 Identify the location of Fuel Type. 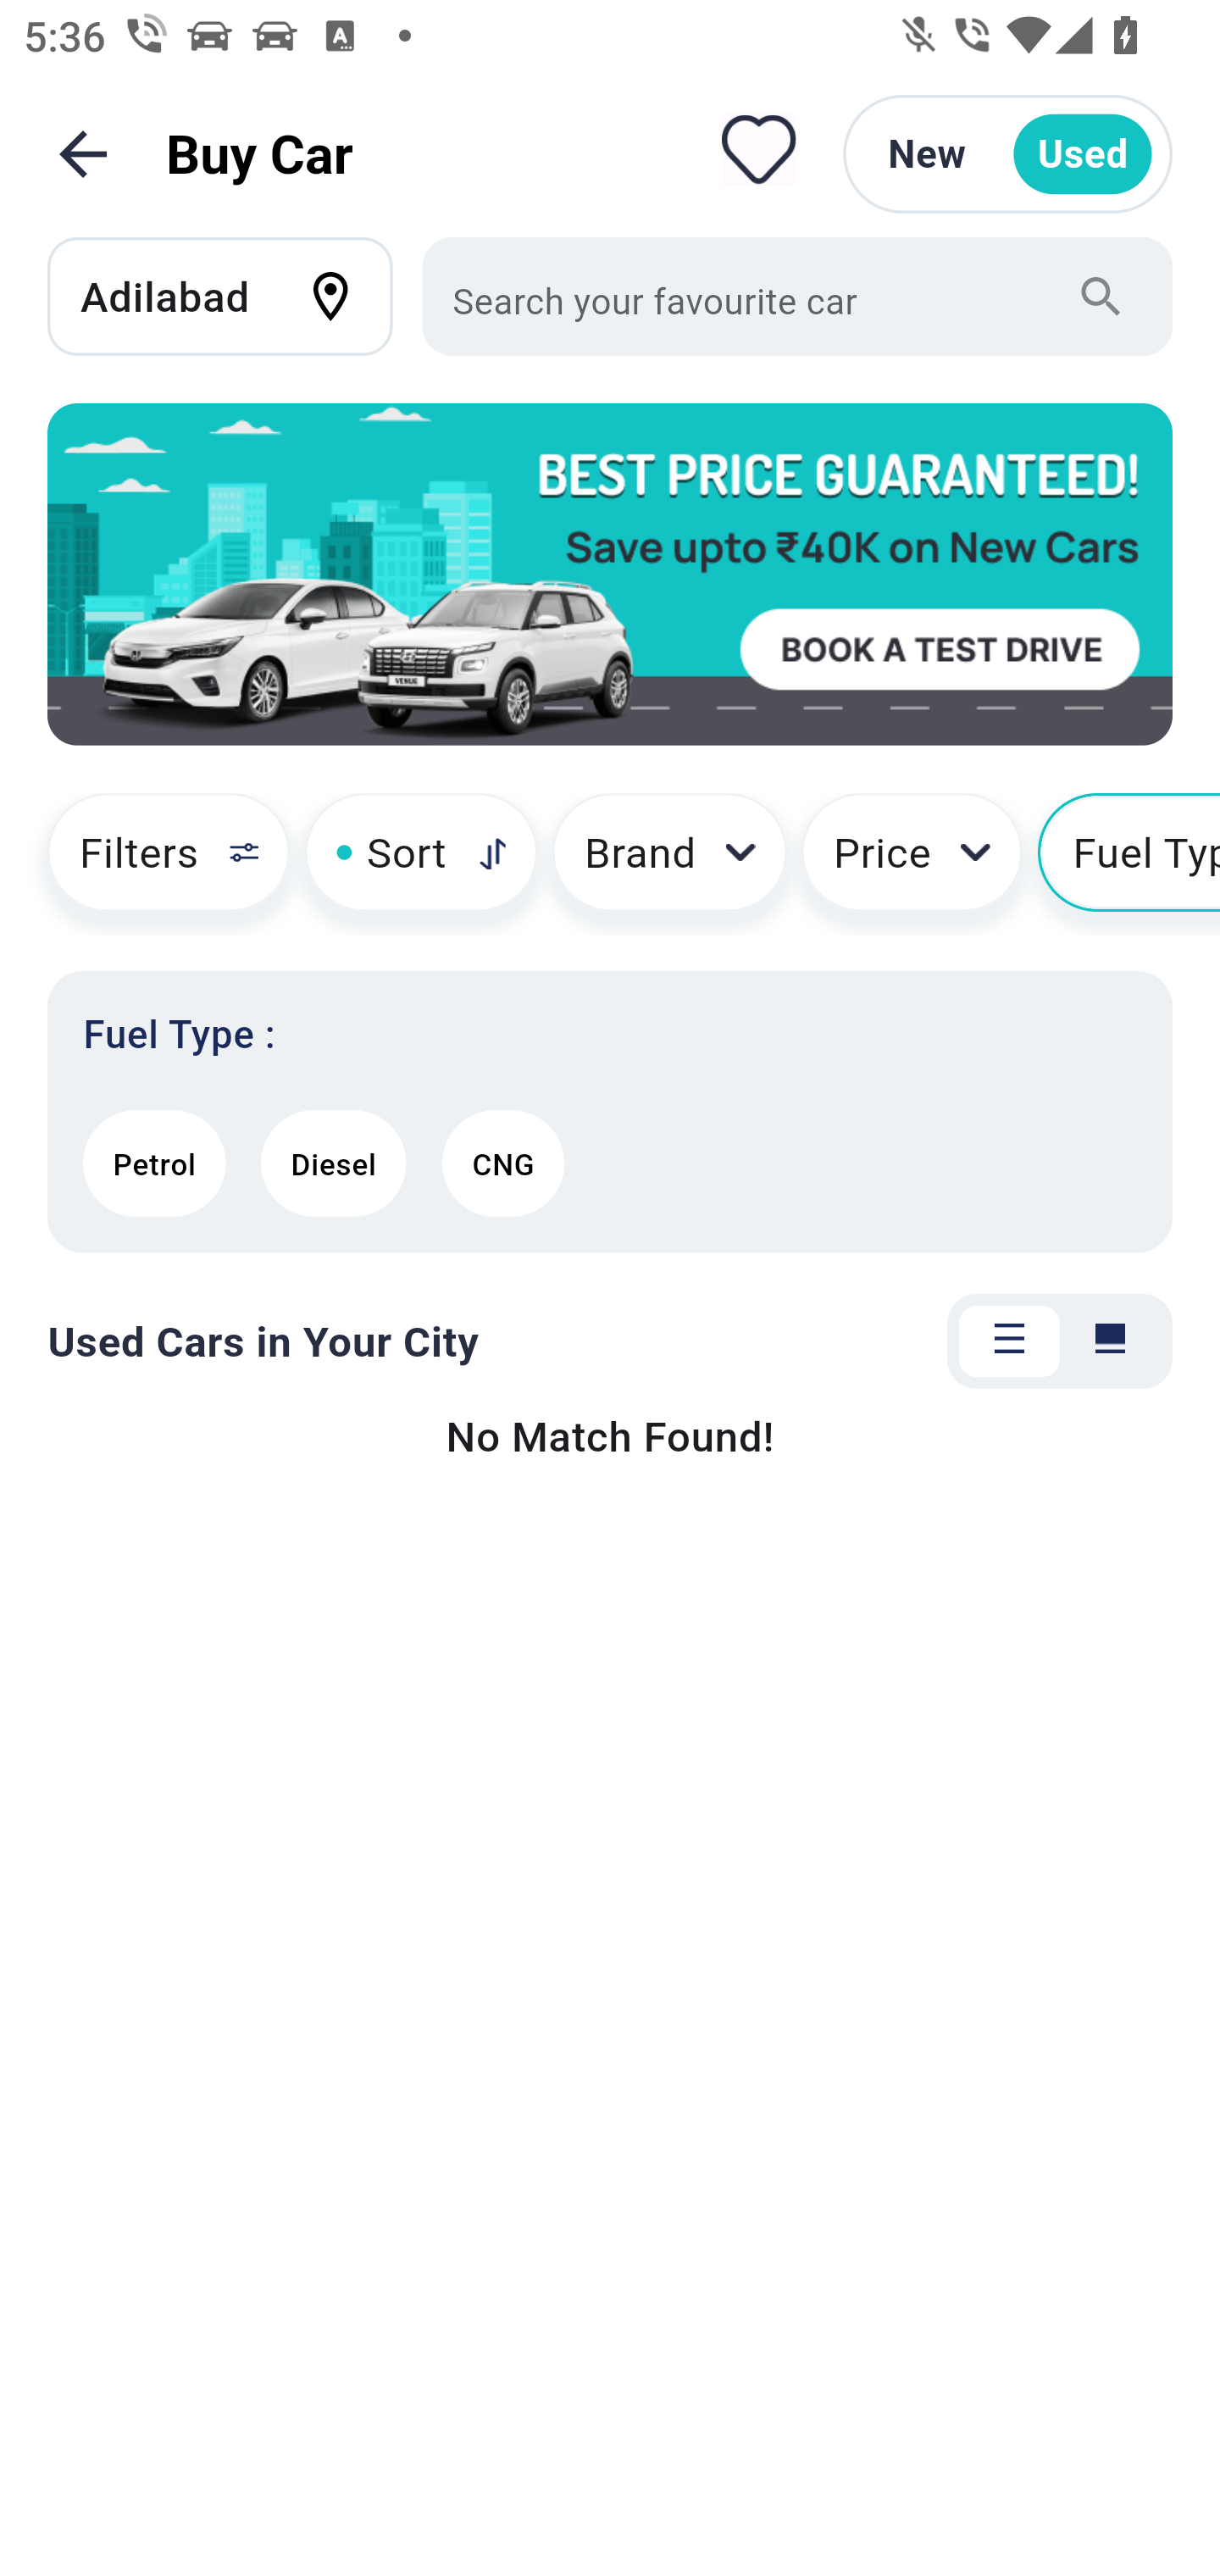
(1128, 864).